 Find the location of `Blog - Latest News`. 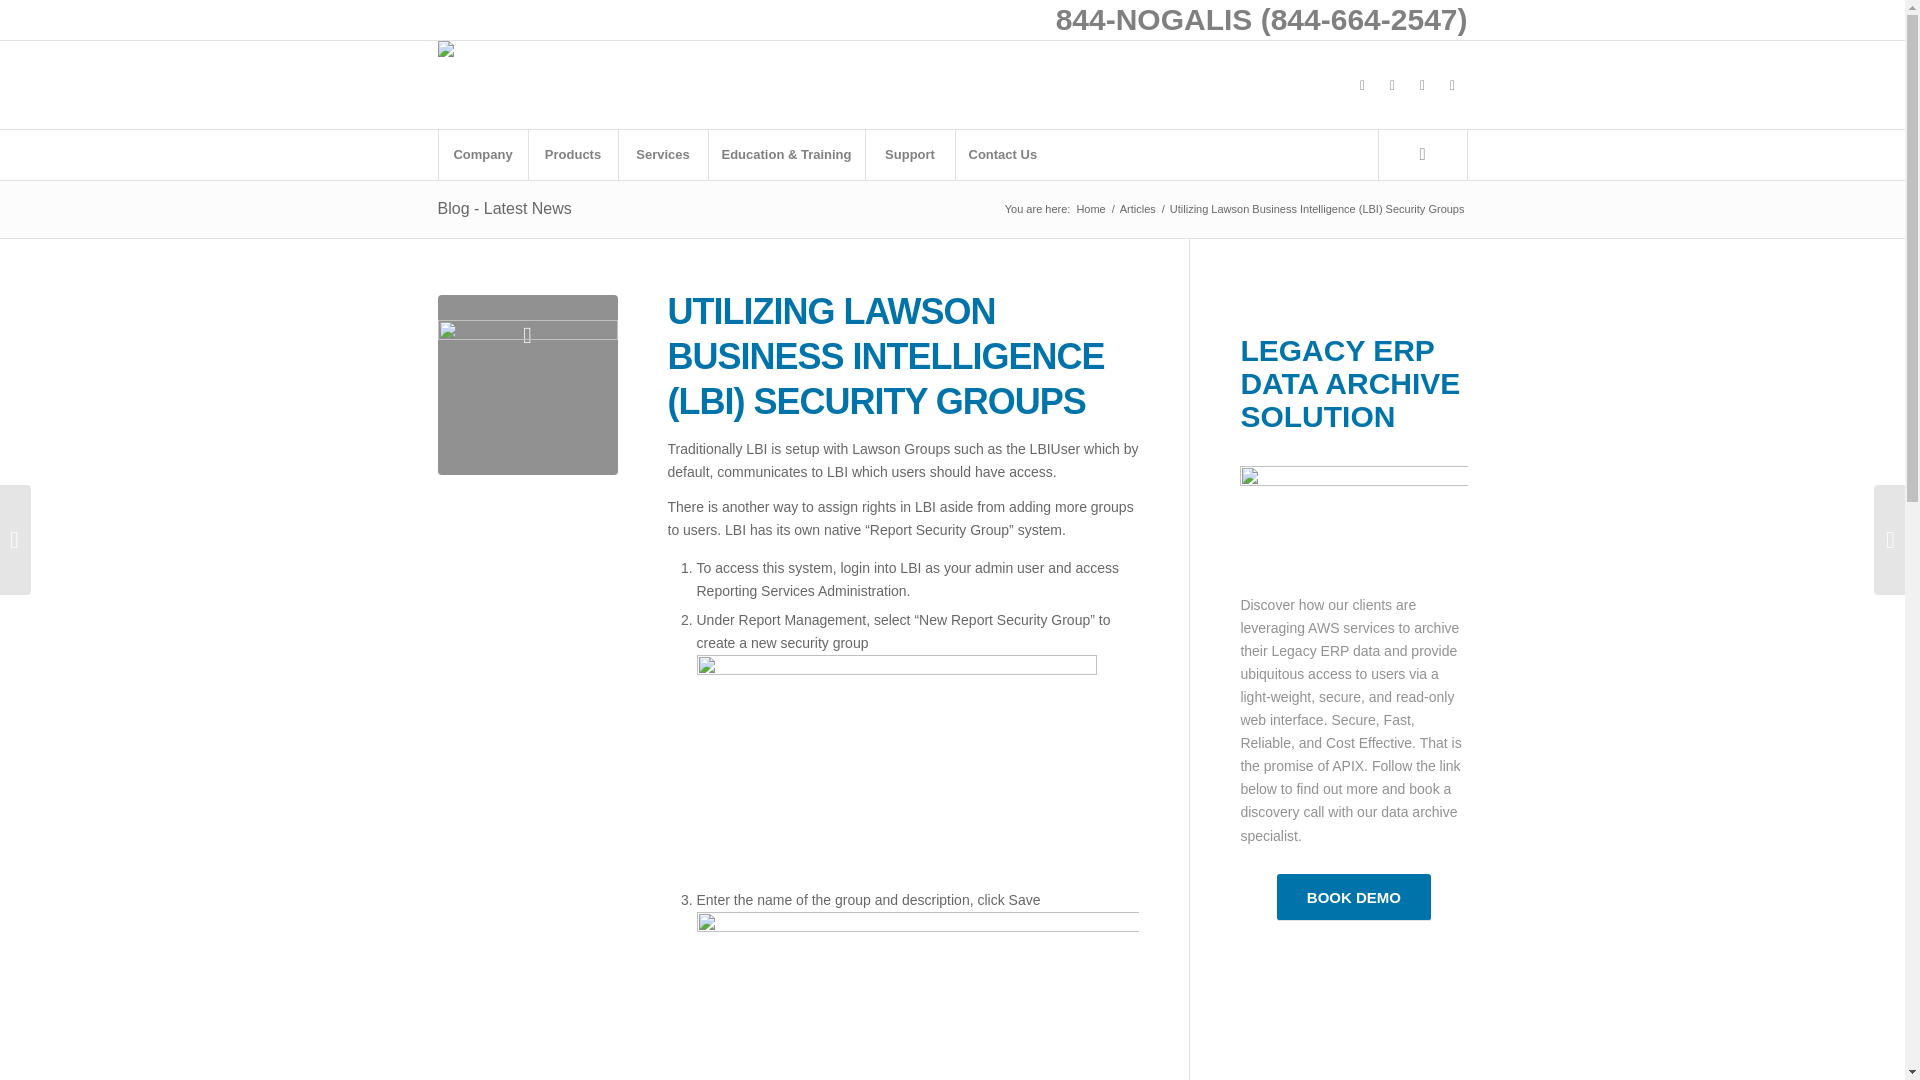

Blog - Latest News is located at coordinates (504, 208).